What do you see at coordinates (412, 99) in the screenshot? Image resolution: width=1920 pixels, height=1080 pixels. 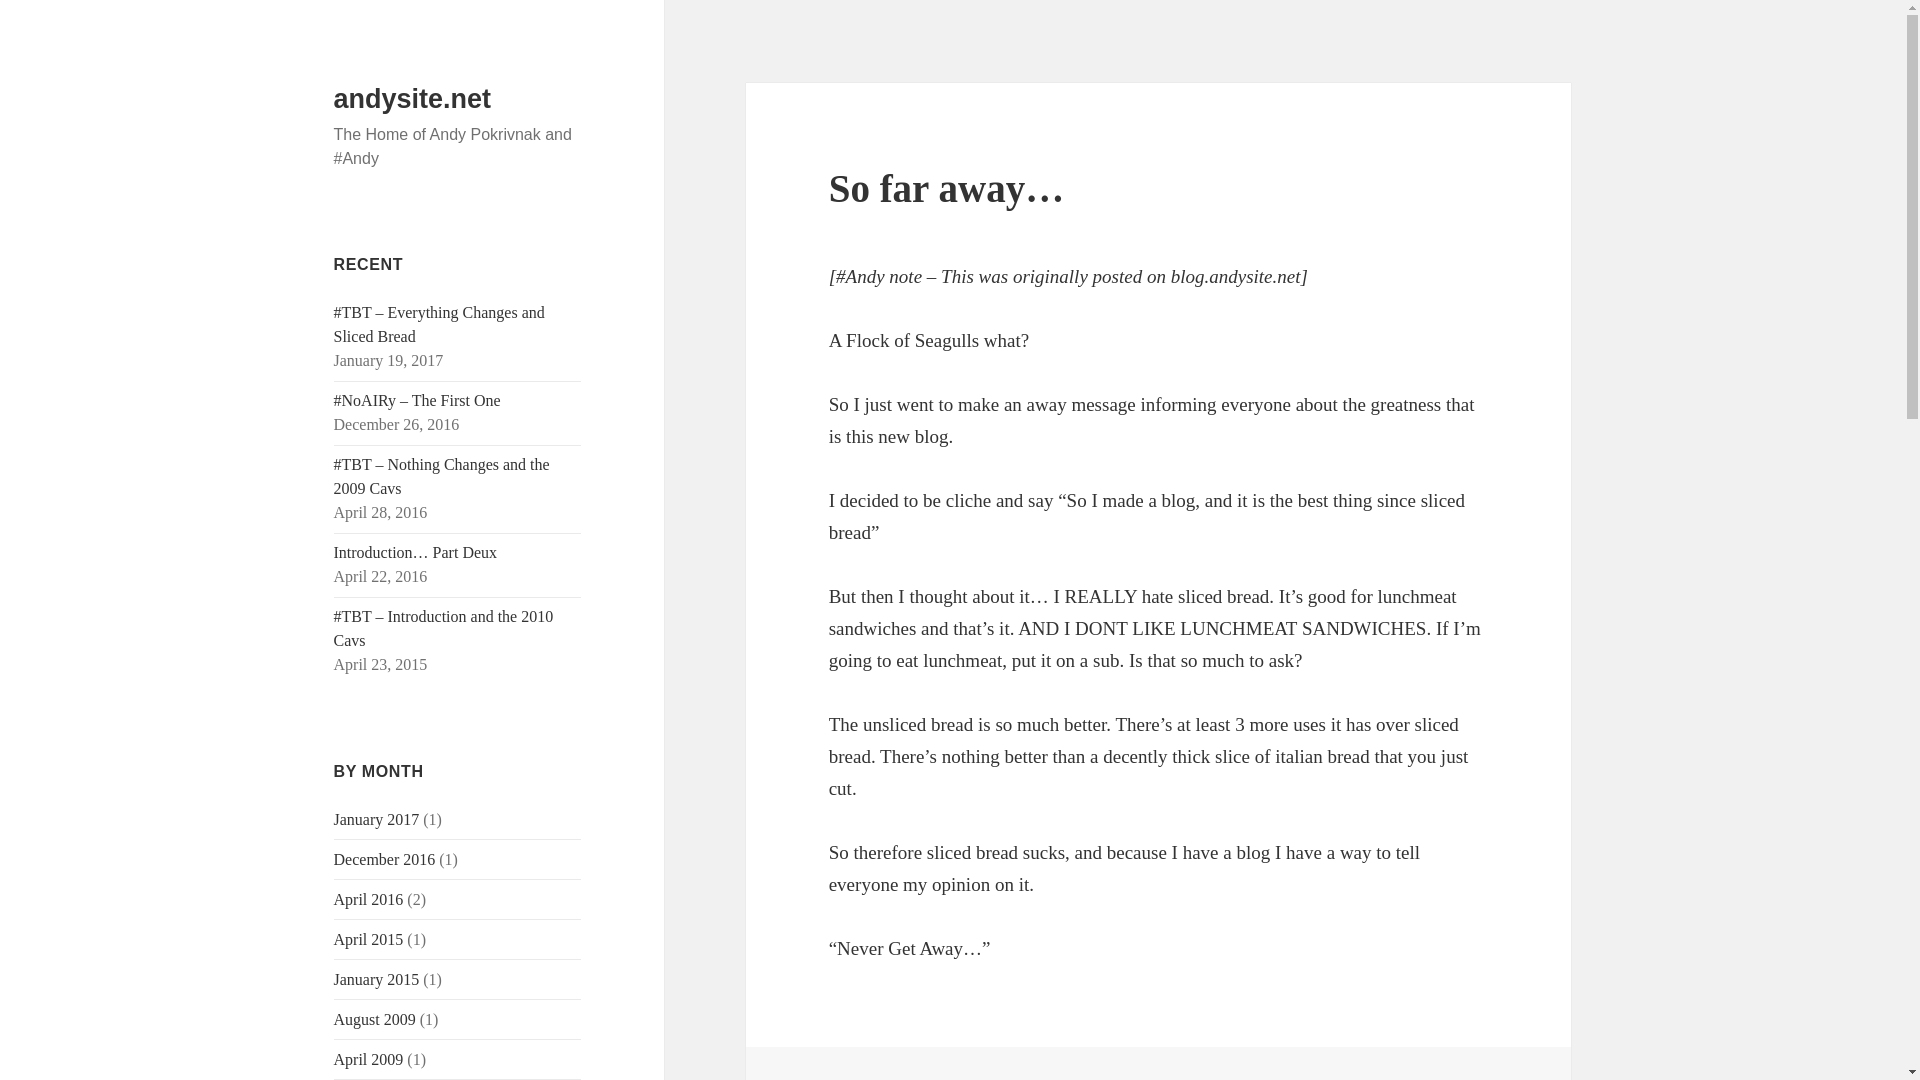 I see `andysite.net` at bounding box center [412, 99].